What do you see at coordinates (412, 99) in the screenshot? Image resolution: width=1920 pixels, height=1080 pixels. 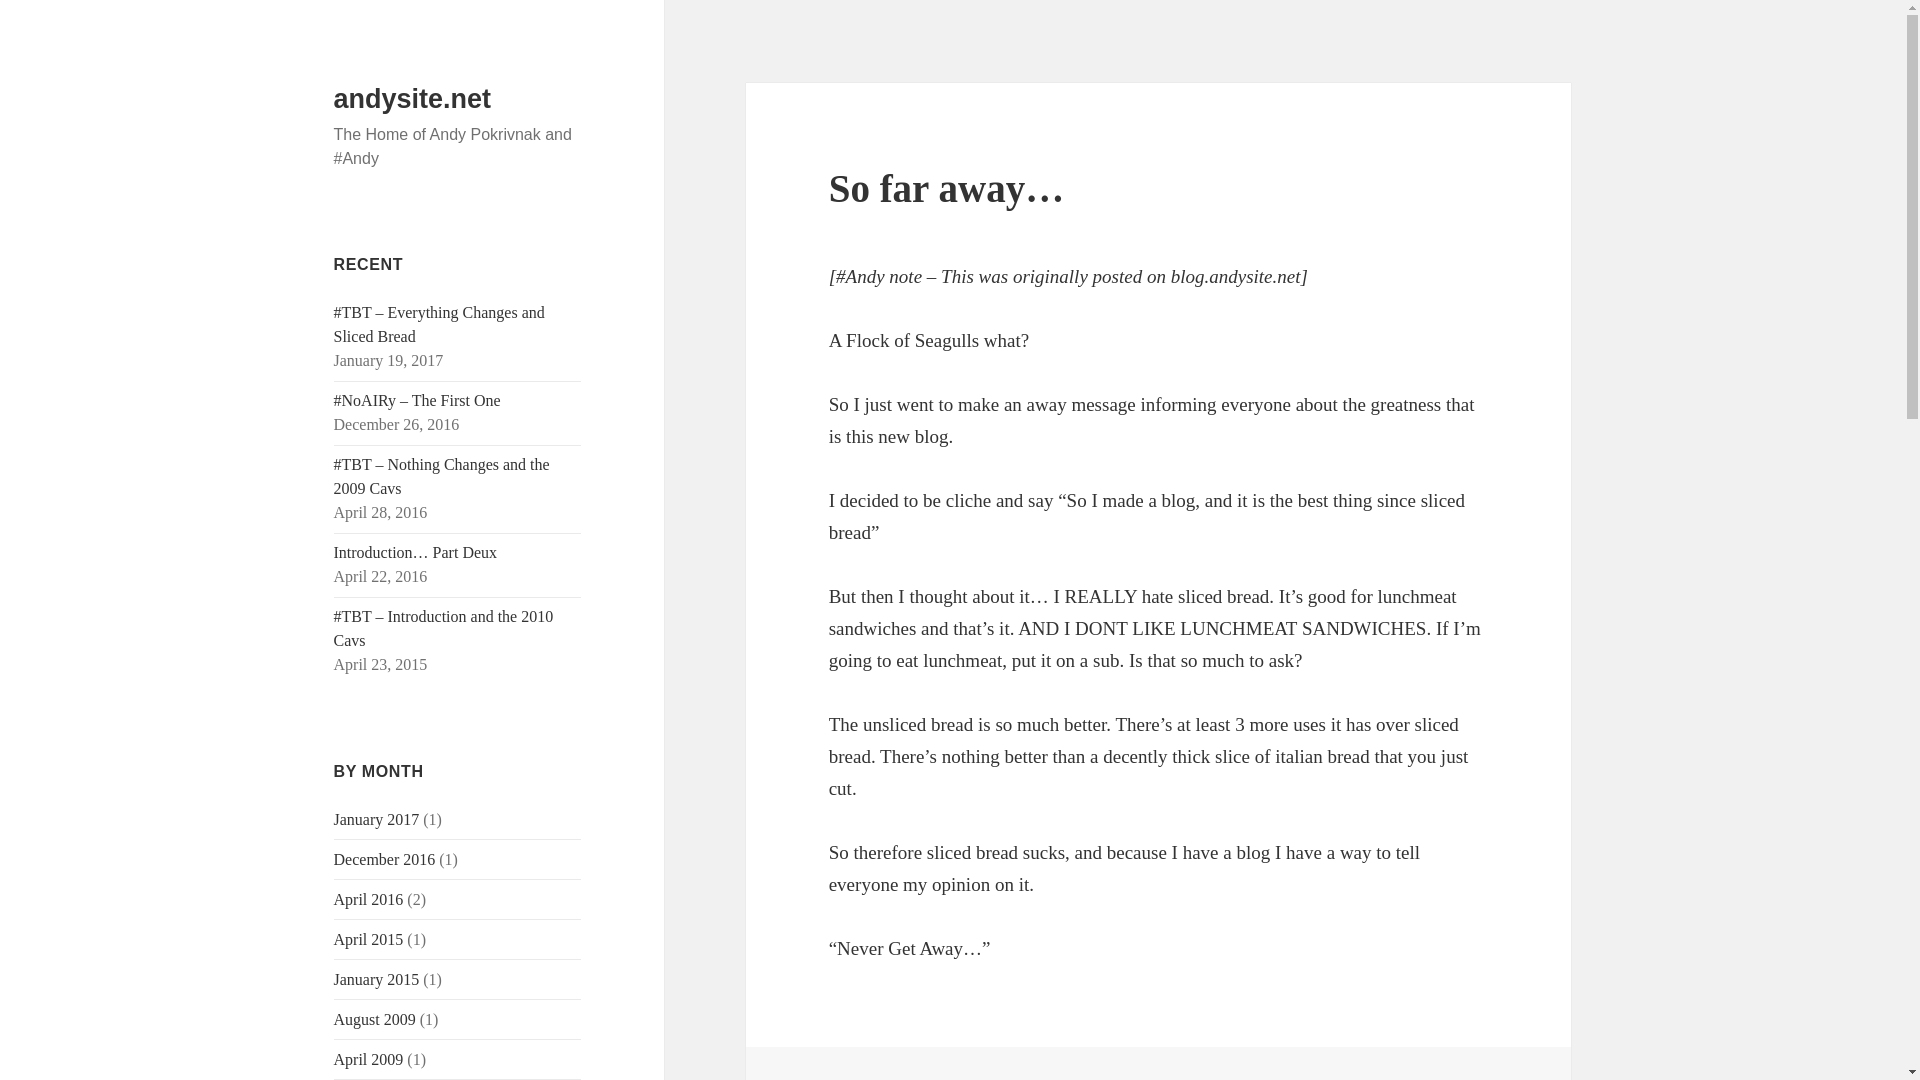 I see `andysite.net` at bounding box center [412, 99].